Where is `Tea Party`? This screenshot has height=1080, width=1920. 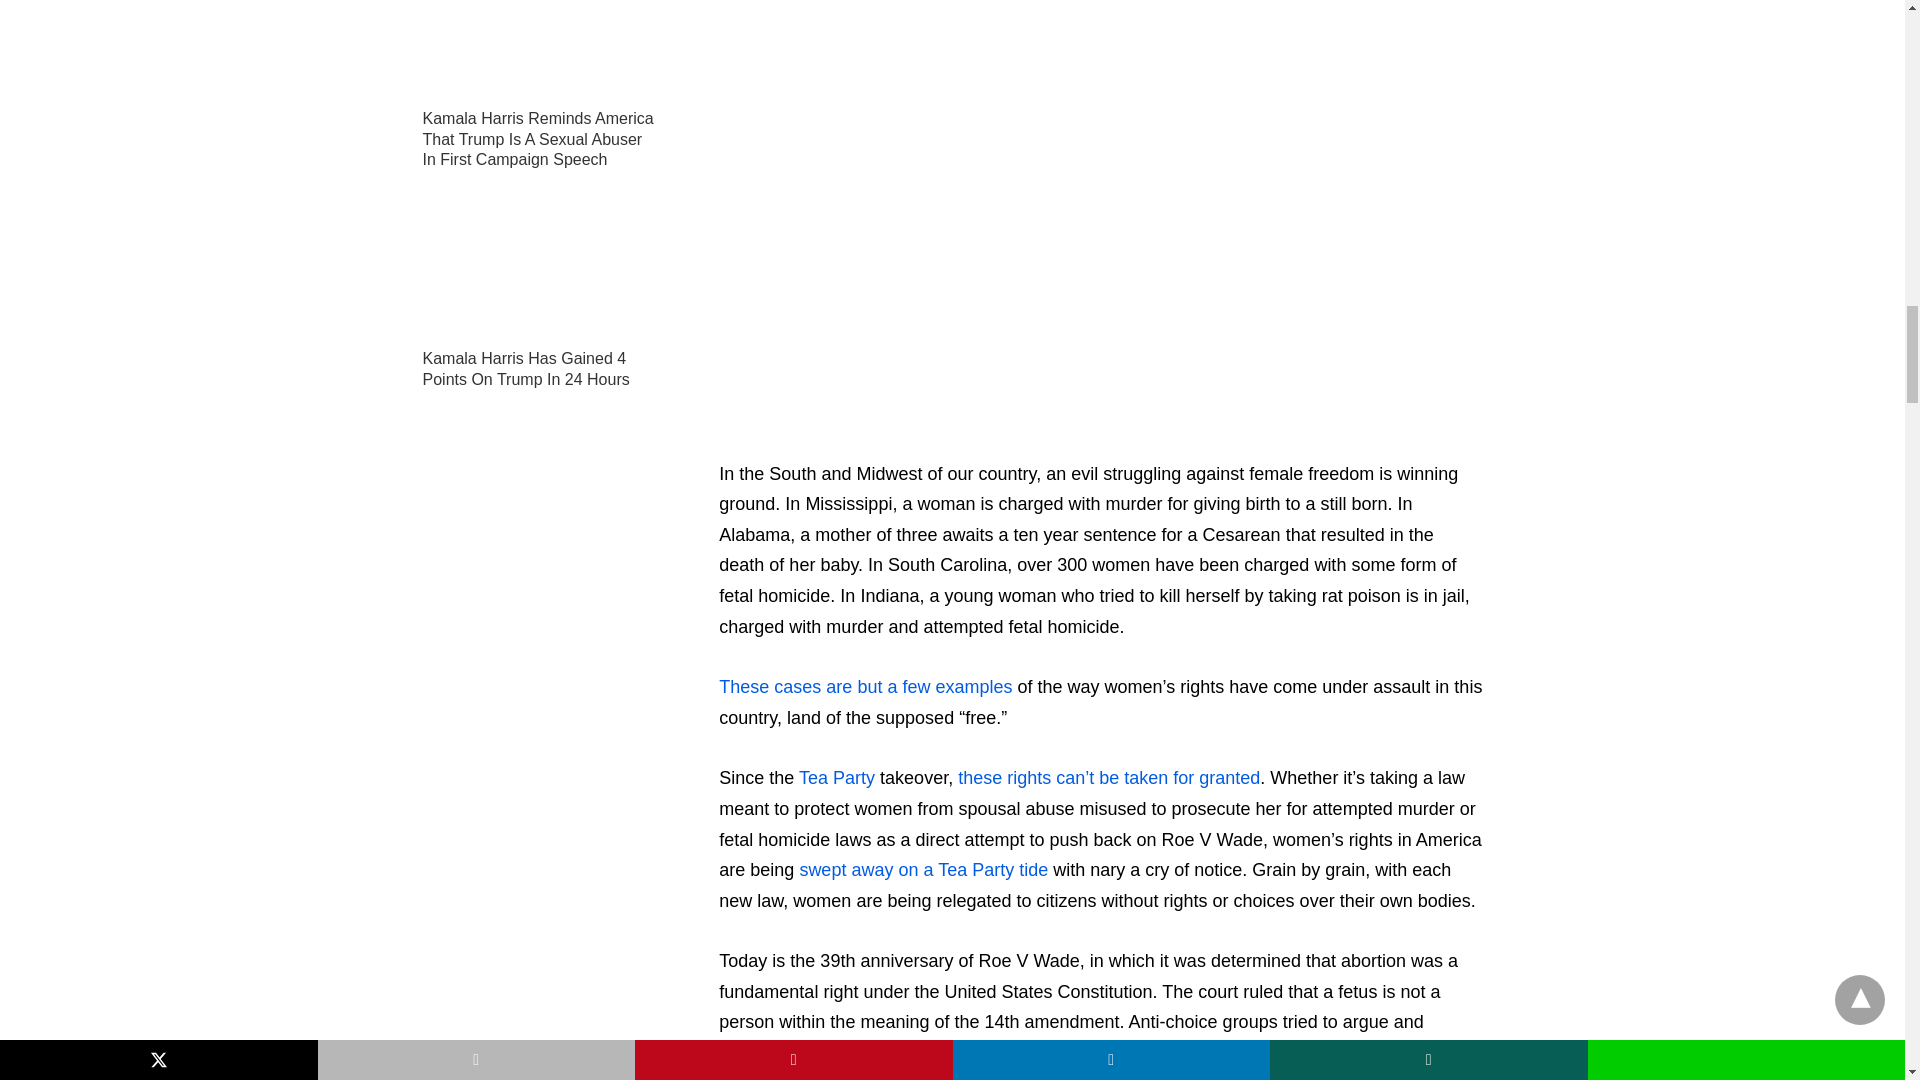 Tea Party is located at coordinates (836, 778).